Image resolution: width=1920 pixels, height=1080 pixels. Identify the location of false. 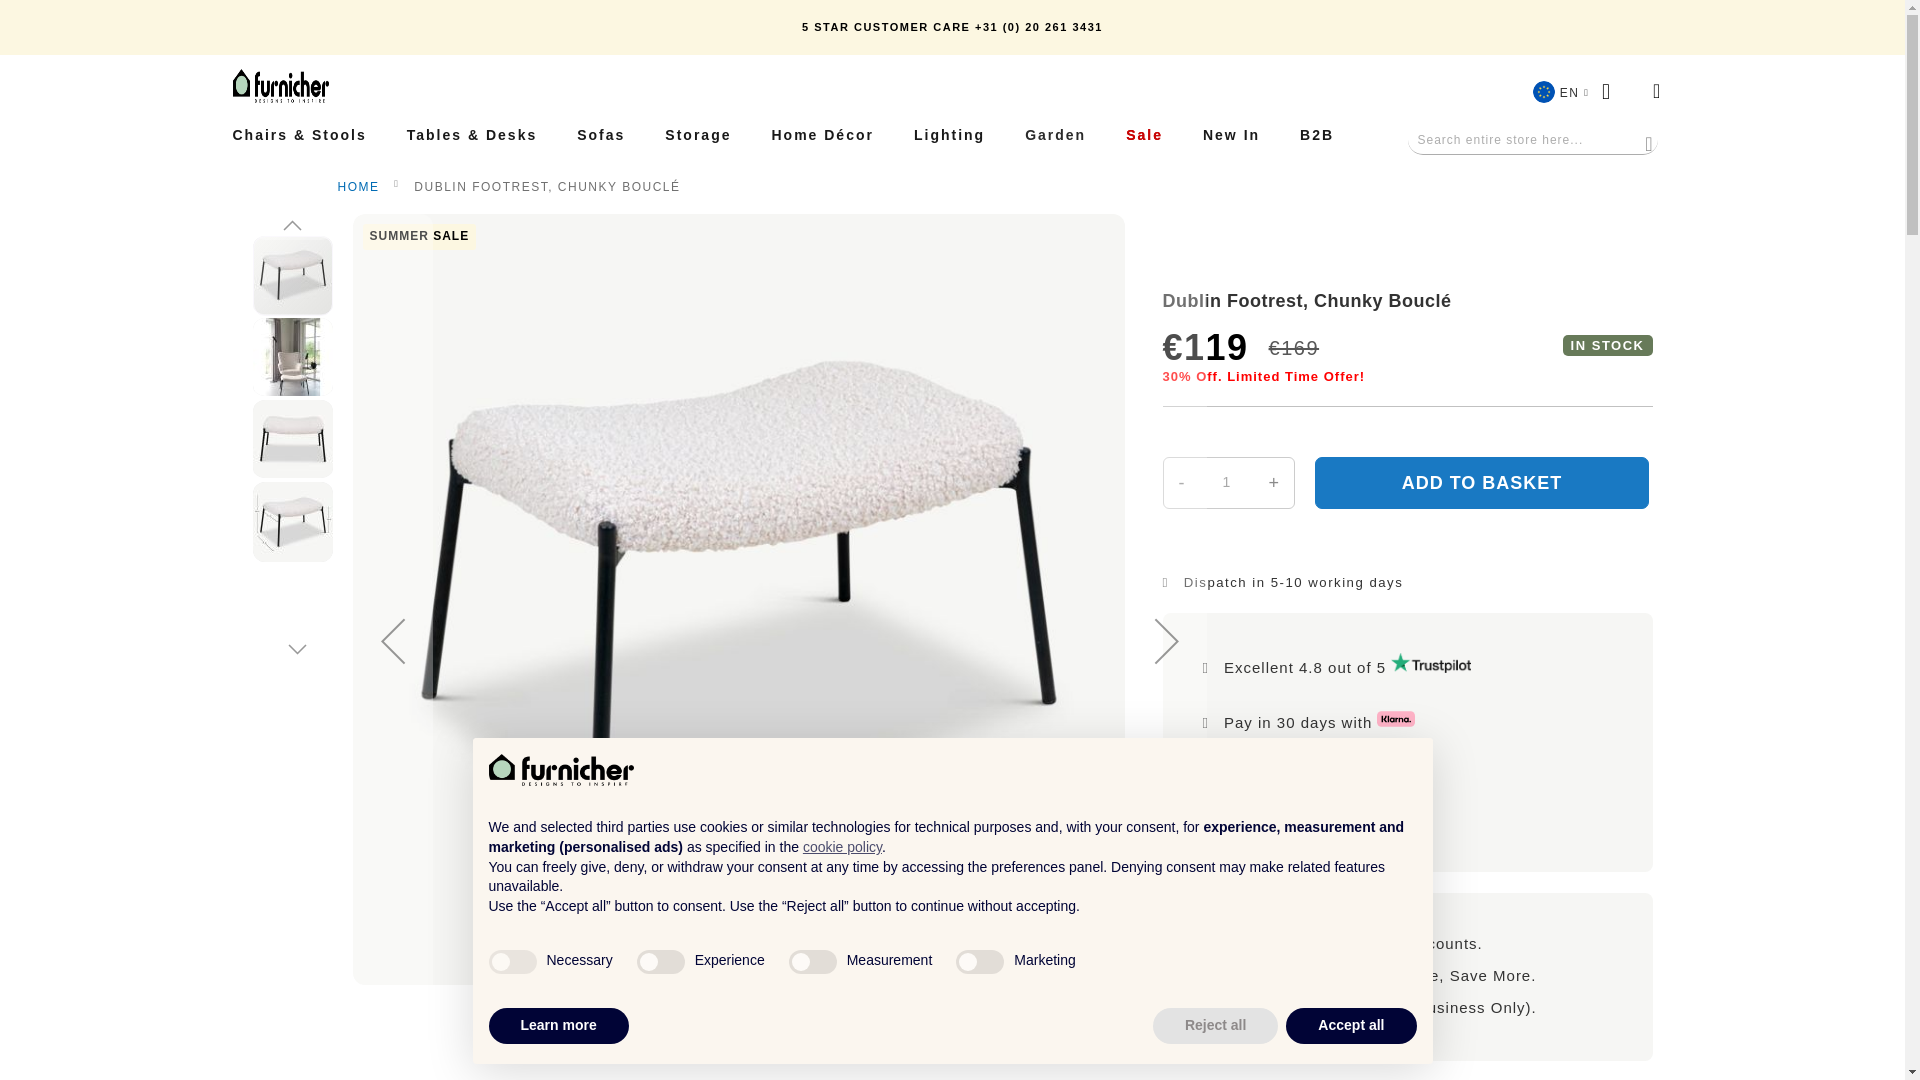
(661, 962).